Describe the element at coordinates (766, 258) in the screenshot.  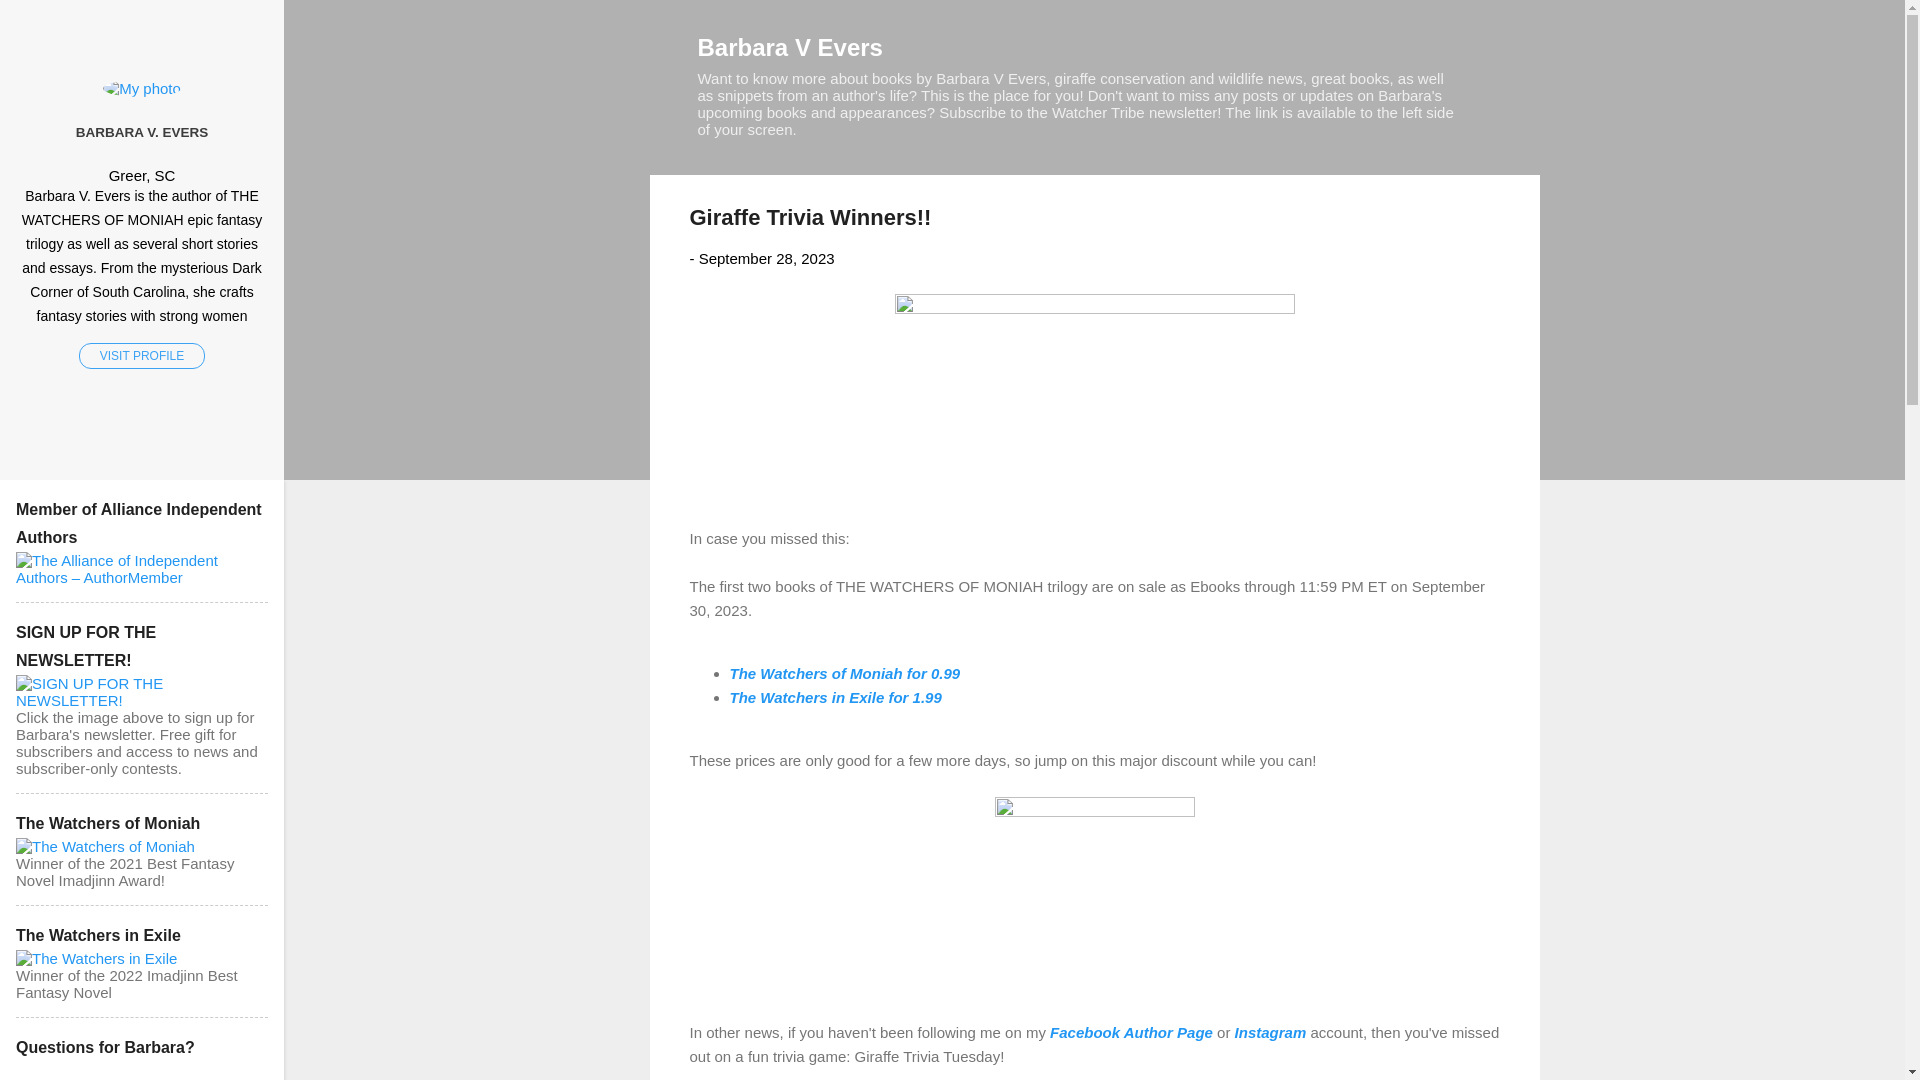
I see `September 28, 2023` at that location.